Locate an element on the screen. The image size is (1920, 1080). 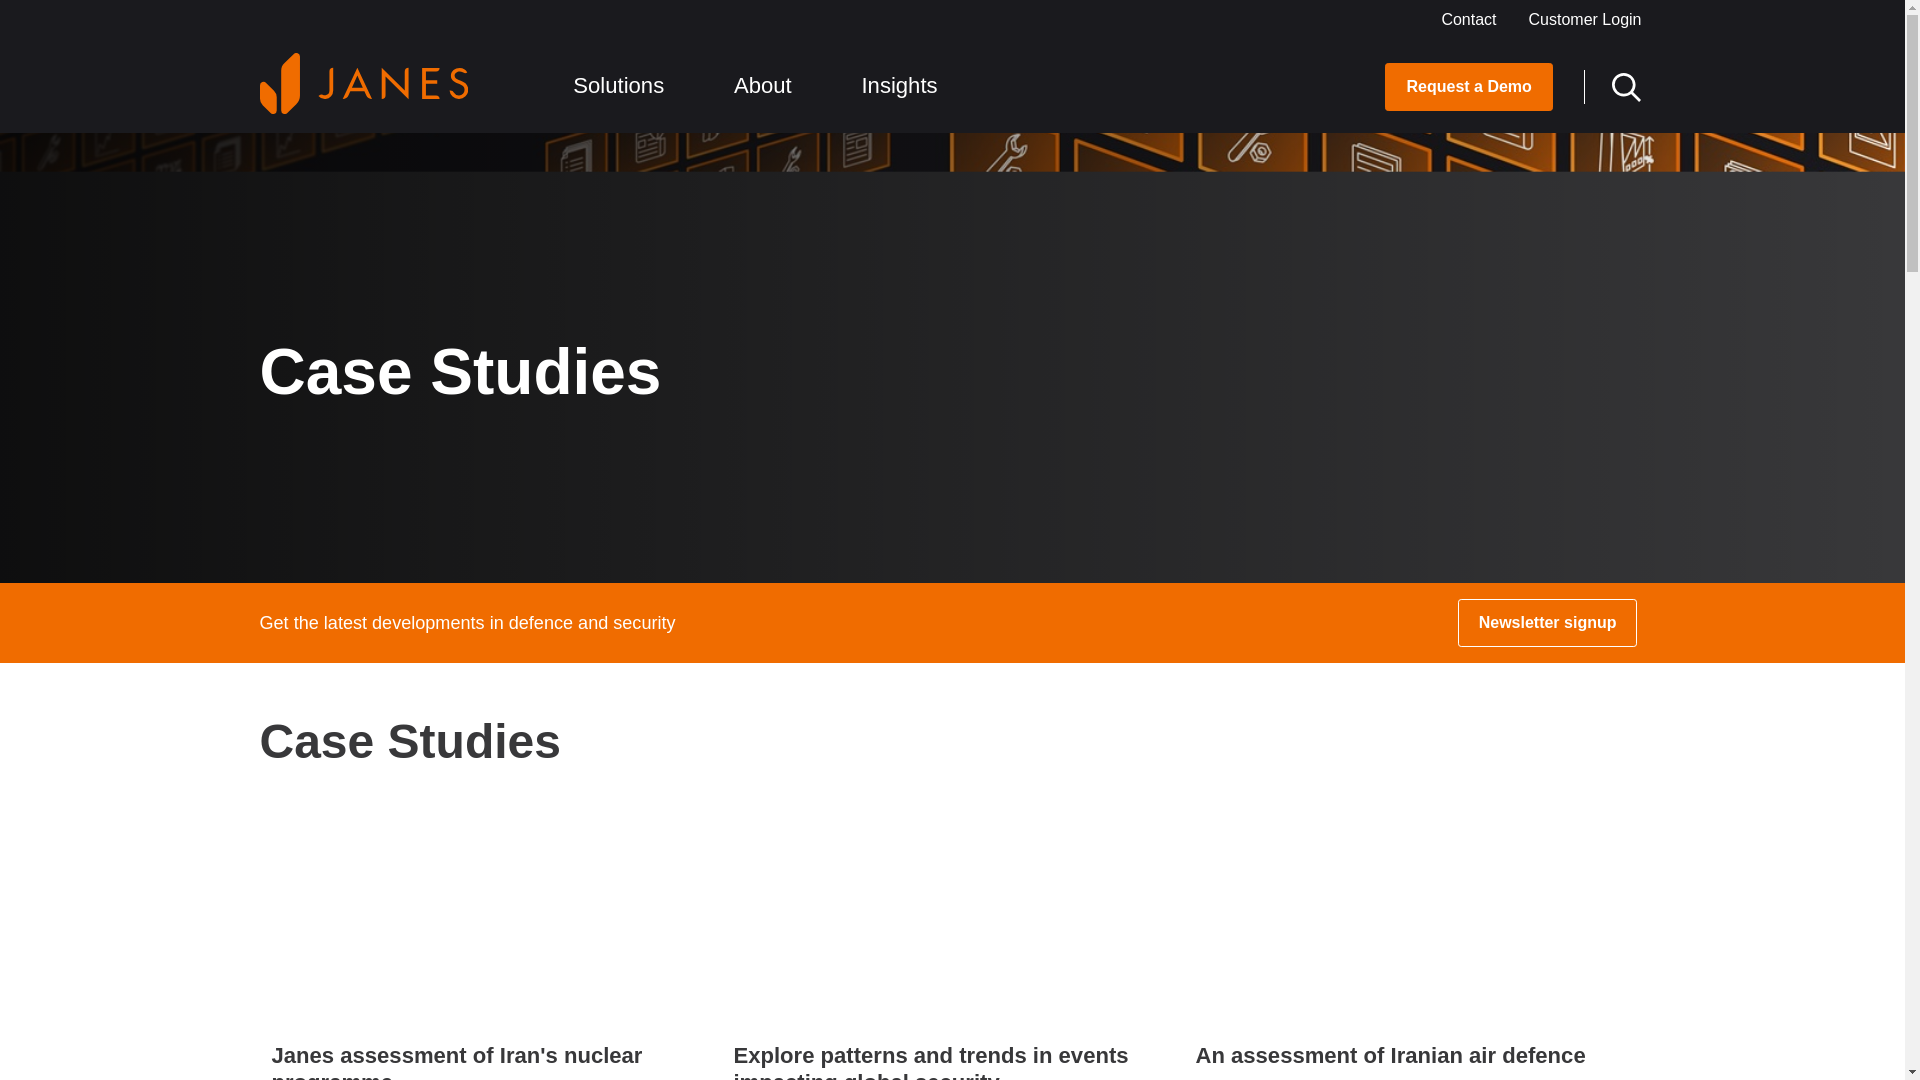
Solutions is located at coordinates (628, 96).